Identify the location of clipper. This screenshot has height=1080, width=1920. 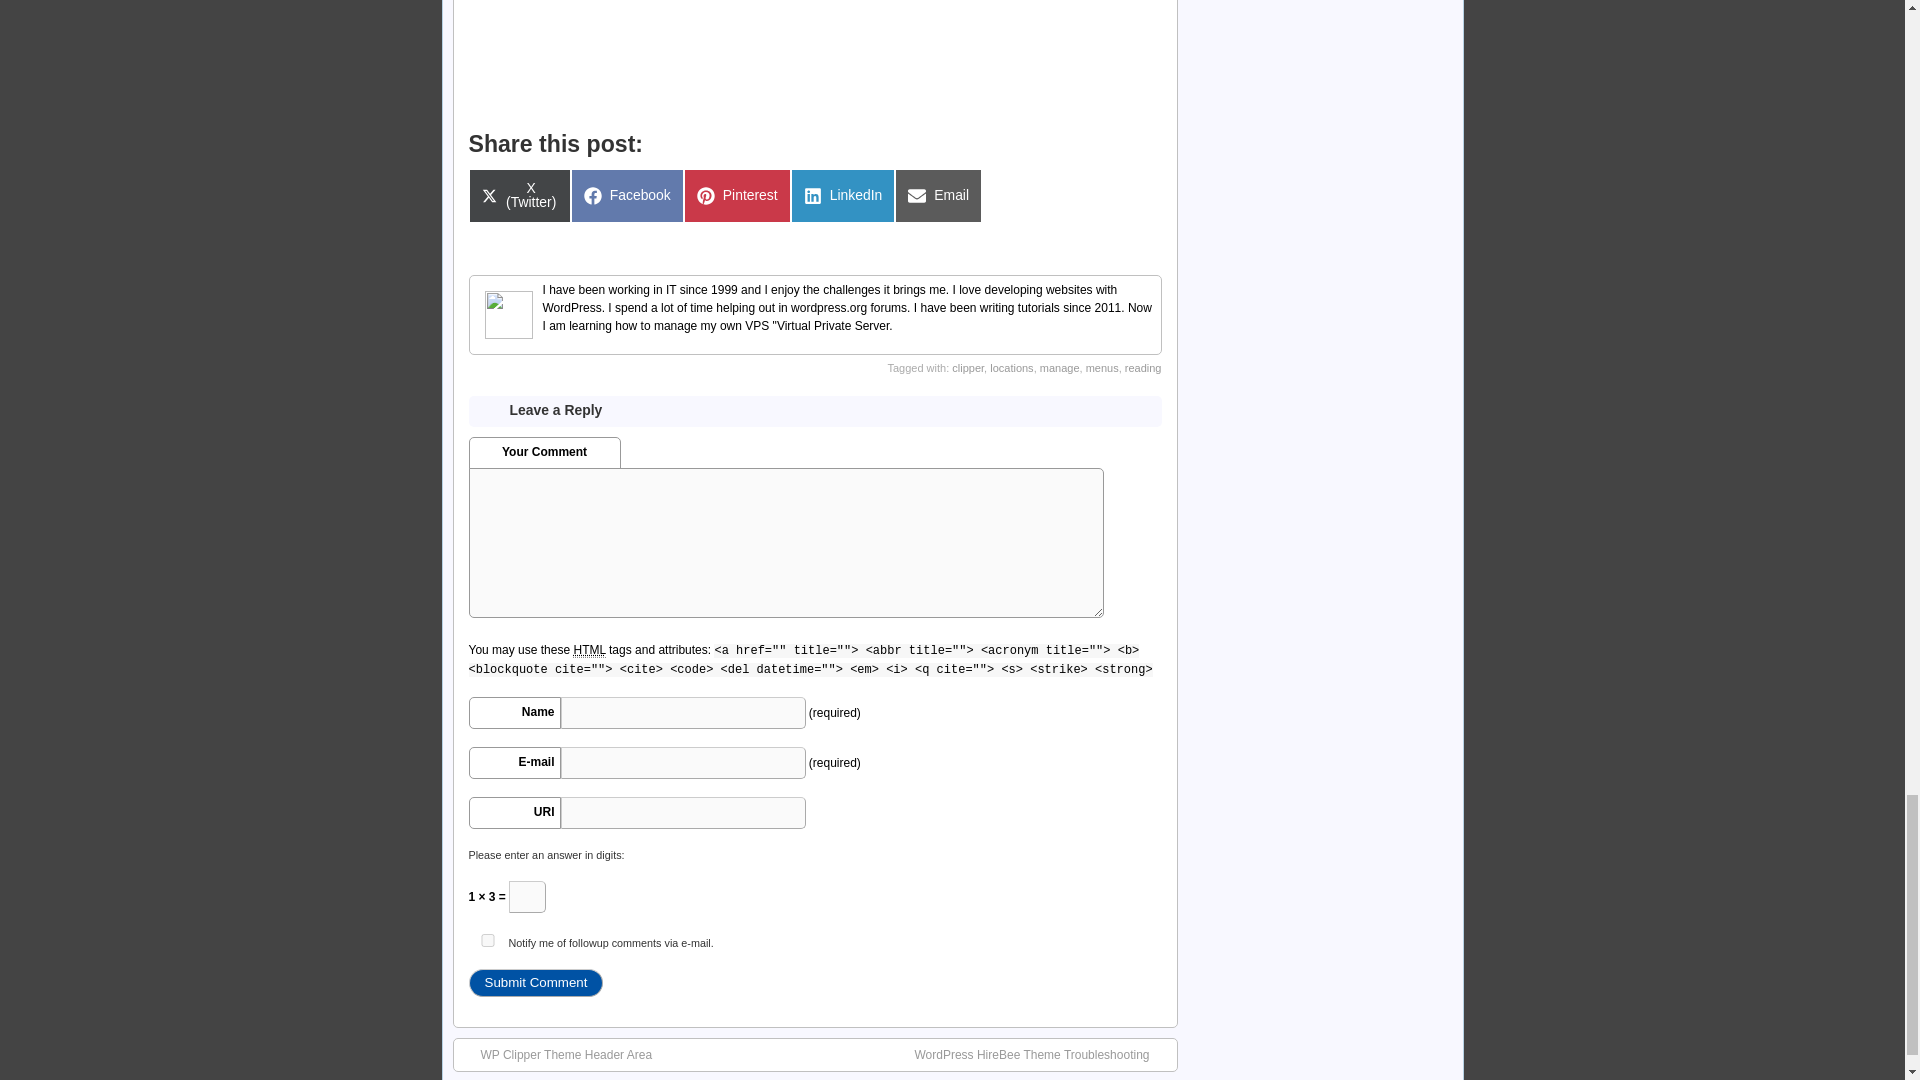
(938, 195).